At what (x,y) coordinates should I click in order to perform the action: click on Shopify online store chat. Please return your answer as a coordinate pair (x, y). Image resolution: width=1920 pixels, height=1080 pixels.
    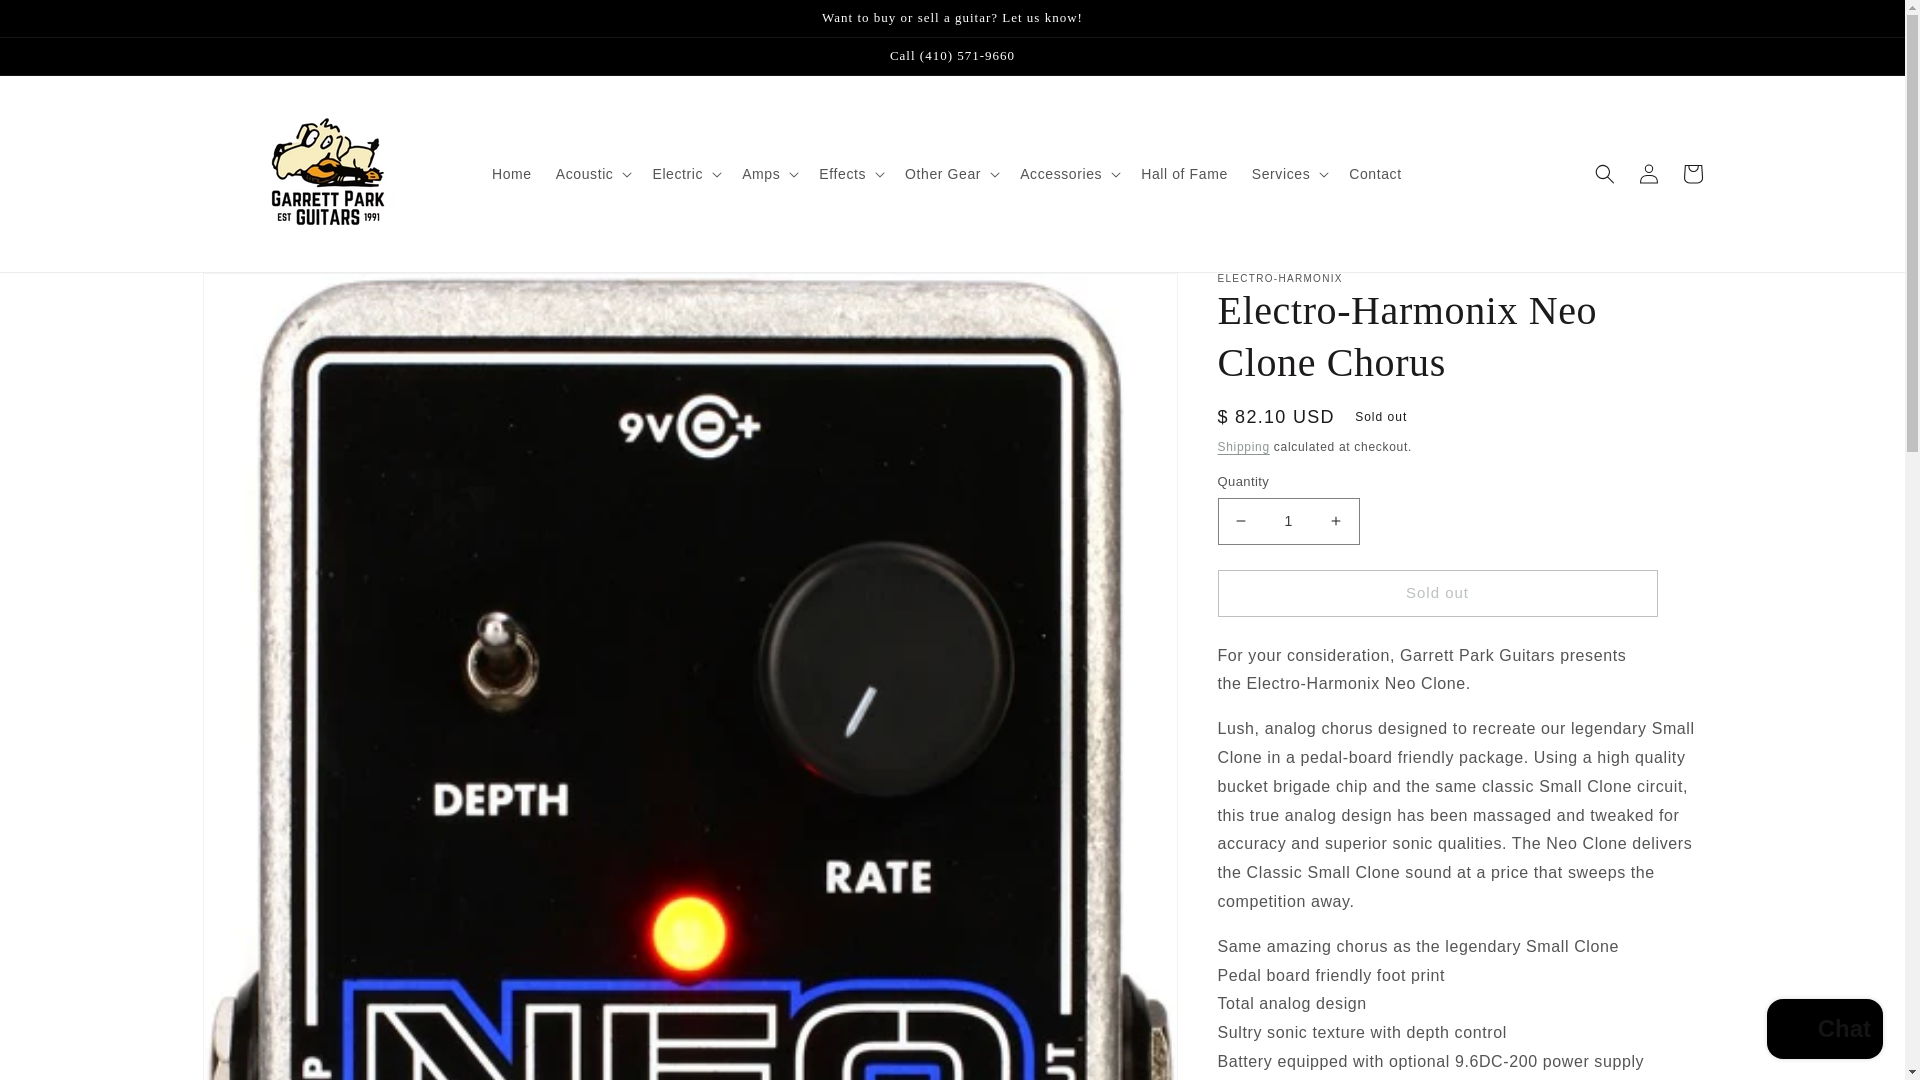
    Looking at the image, I should click on (1824, 1031).